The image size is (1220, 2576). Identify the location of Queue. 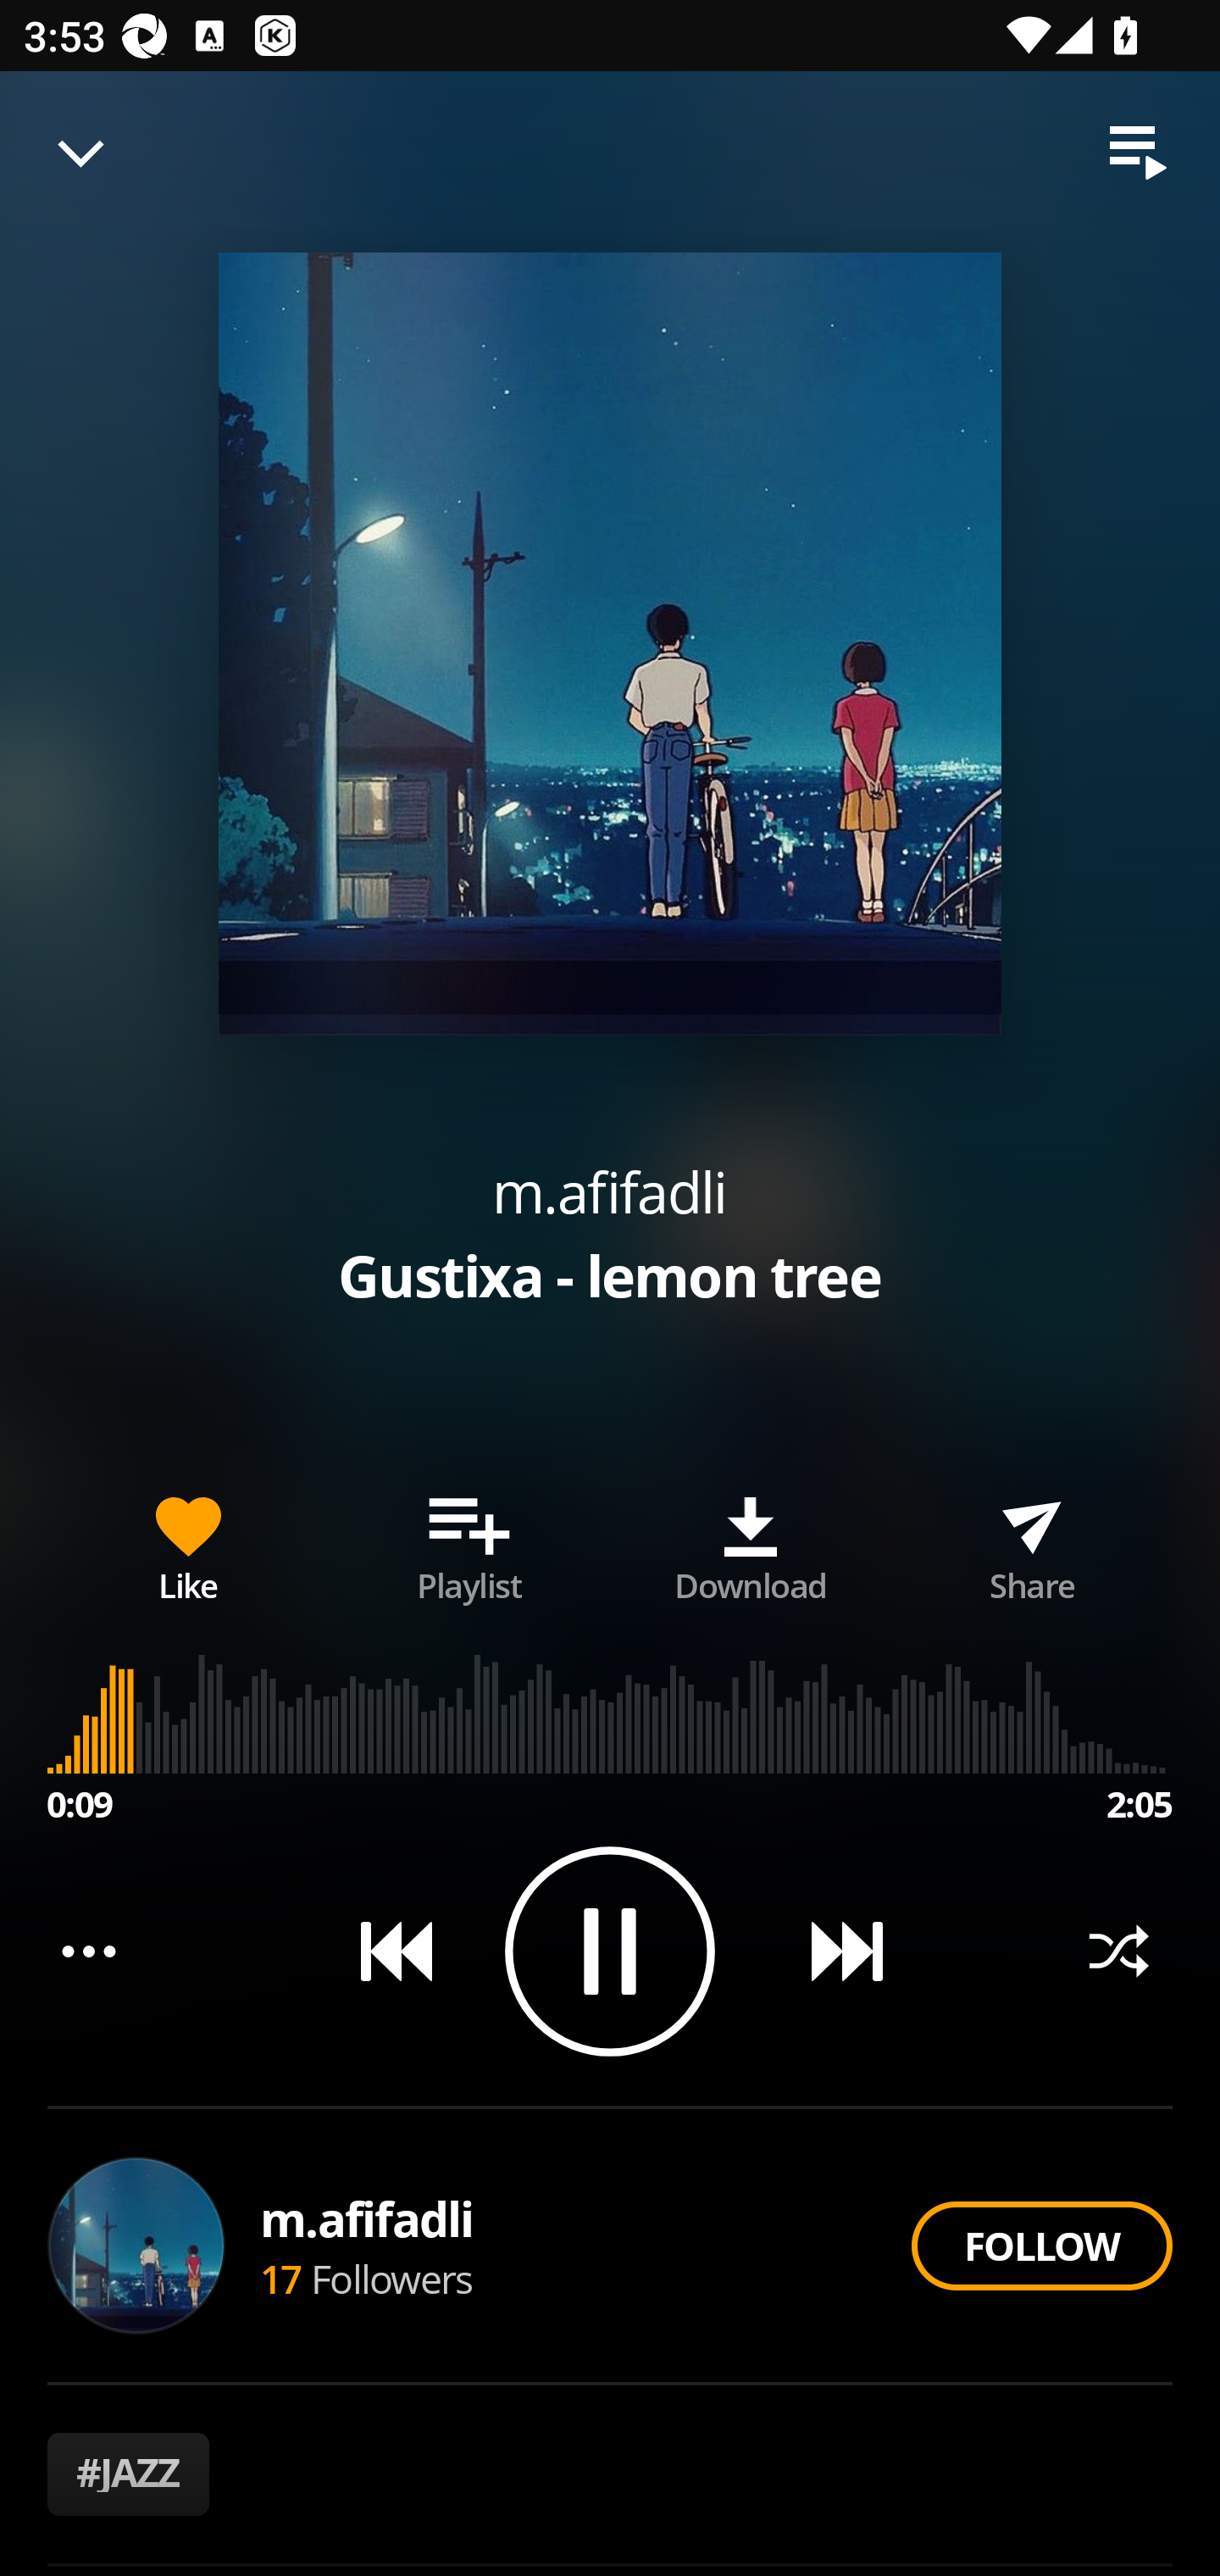
(1138, 153).